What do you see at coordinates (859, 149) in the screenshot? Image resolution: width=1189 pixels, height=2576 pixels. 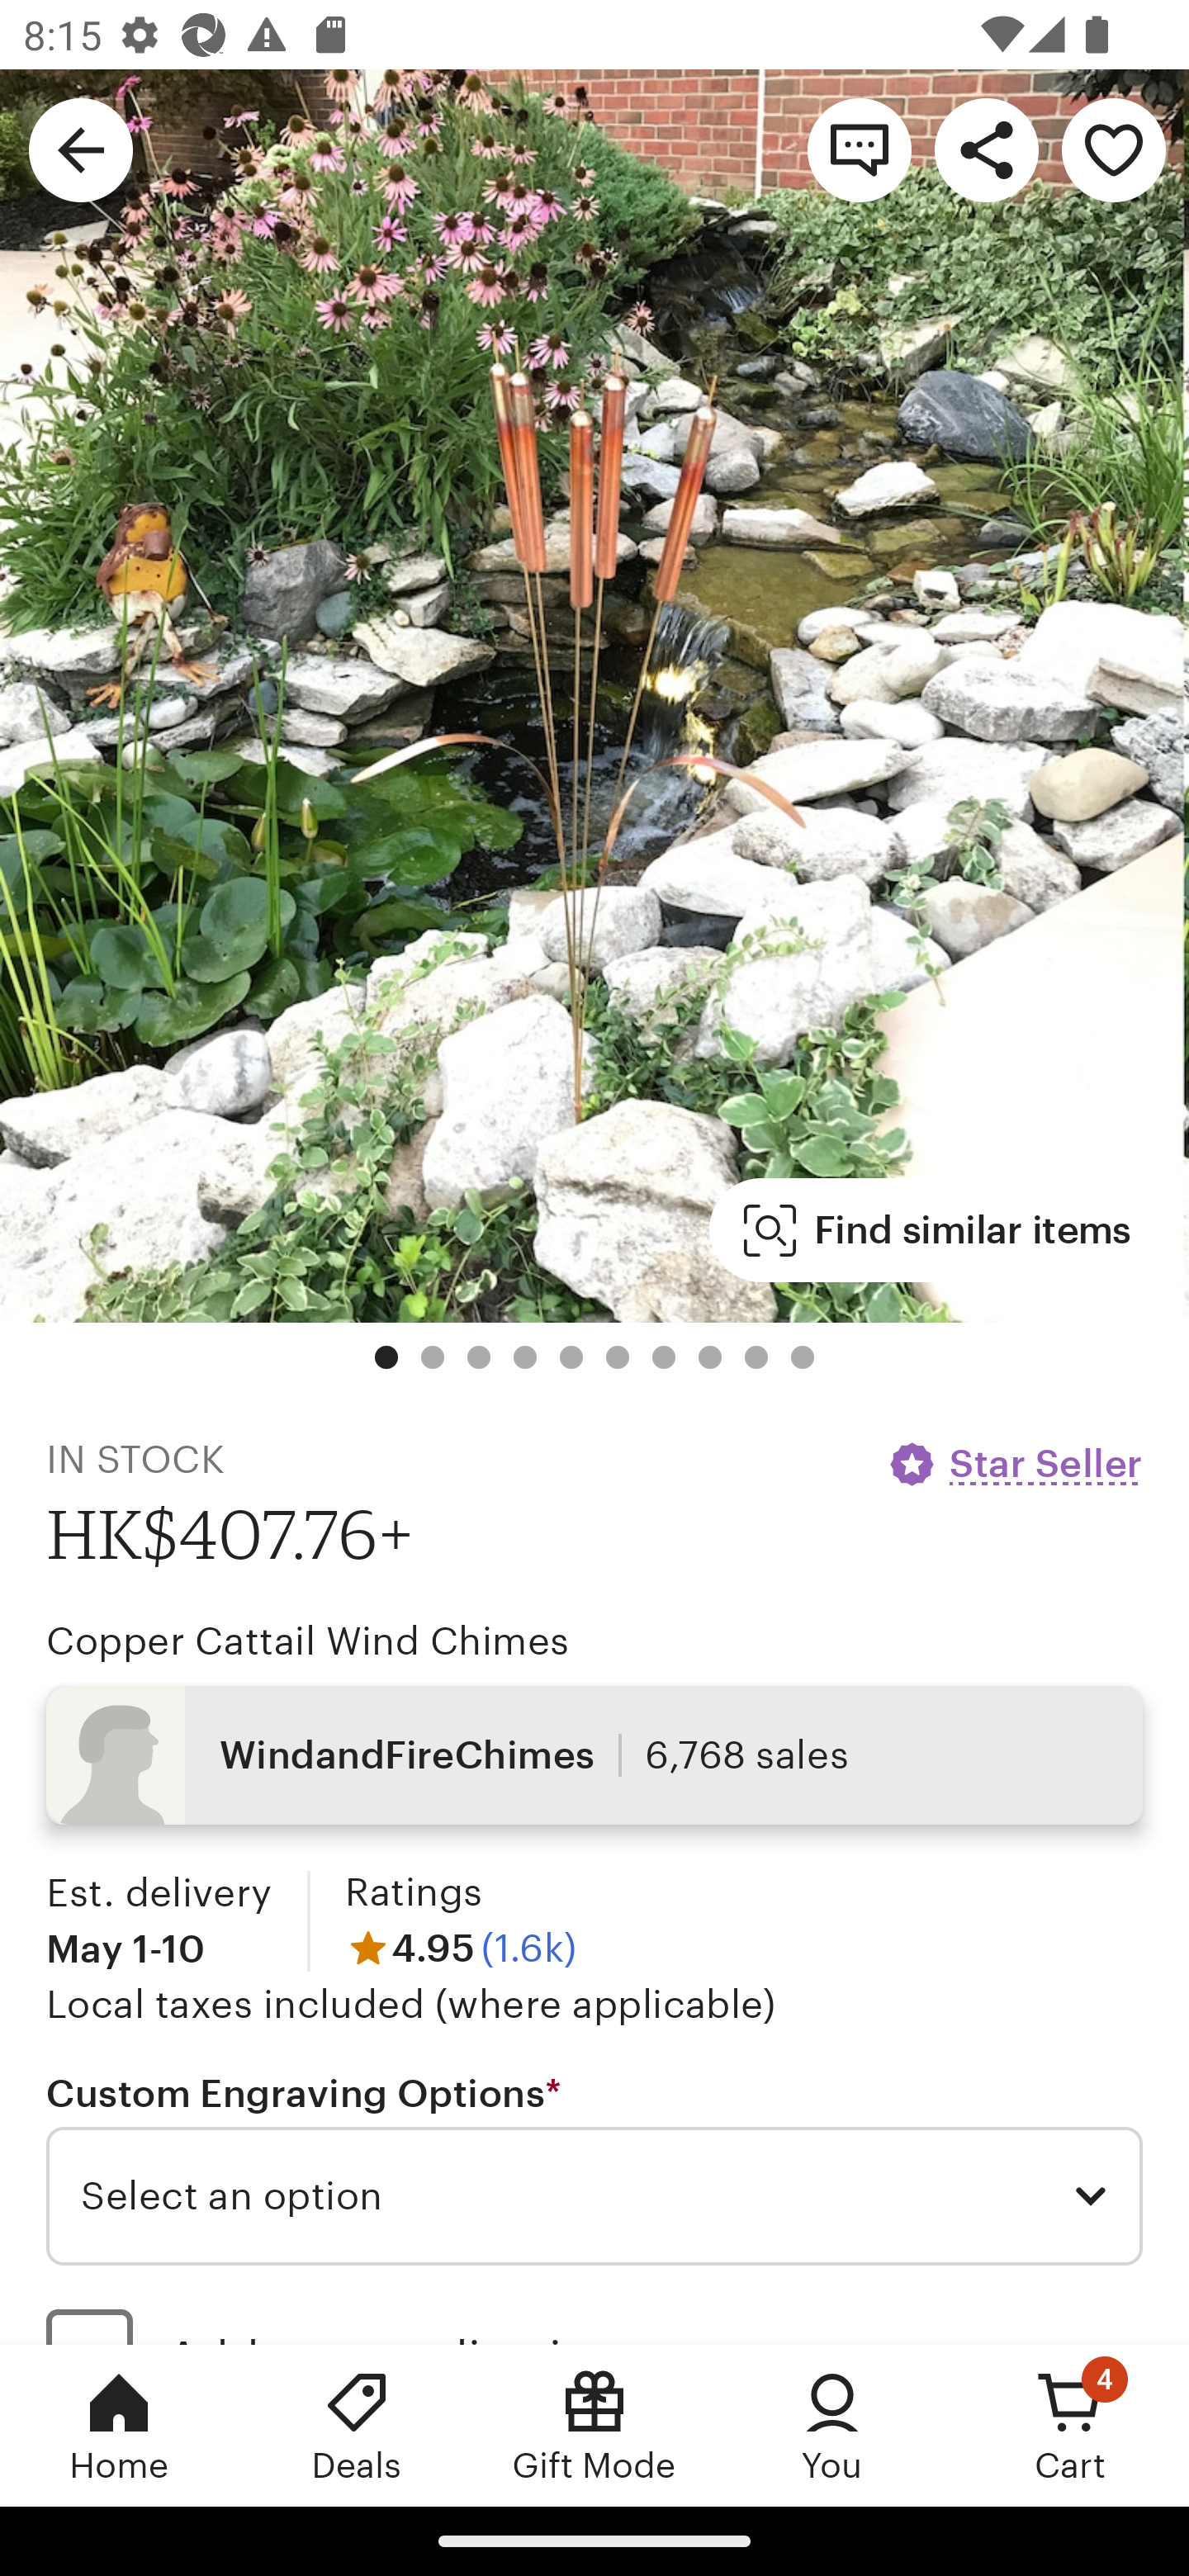 I see `Contact shop` at bounding box center [859, 149].